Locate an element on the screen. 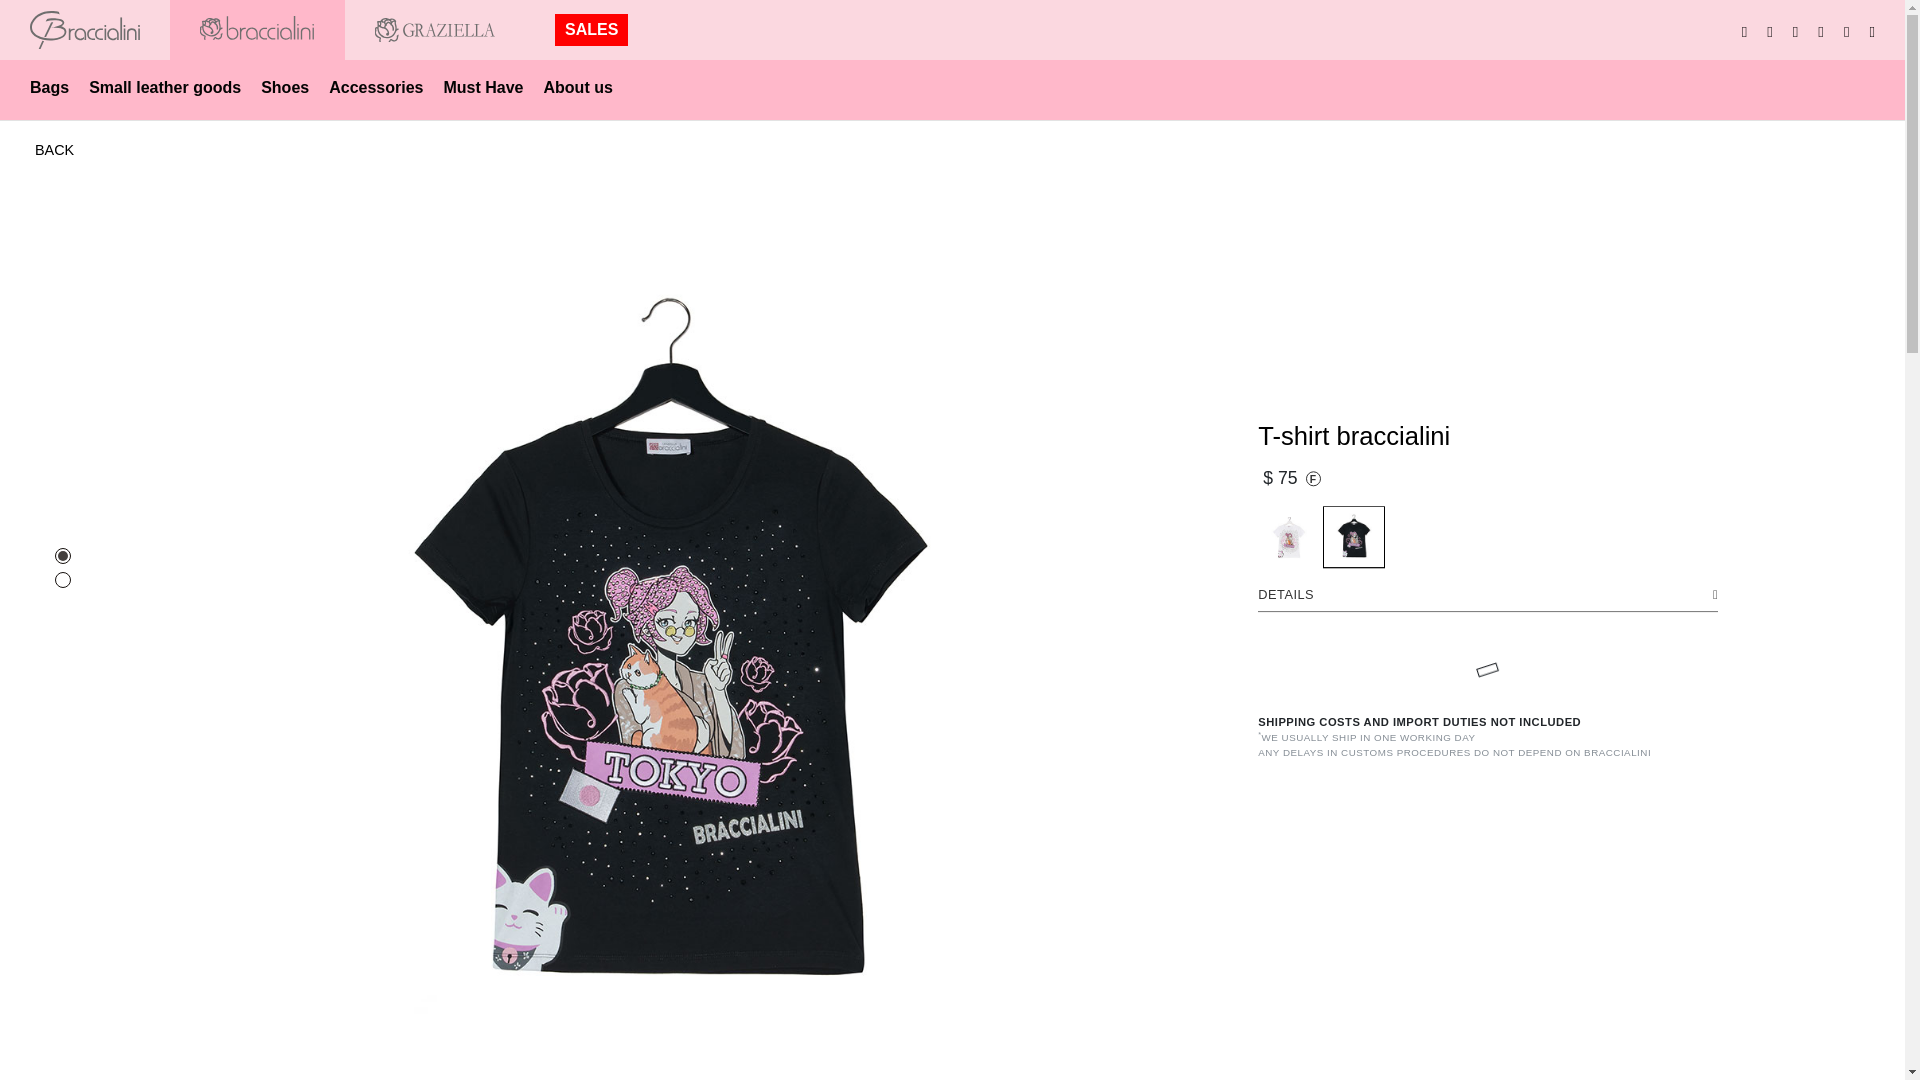 This screenshot has height=1080, width=1920. Small leather goods is located at coordinates (164, 86).